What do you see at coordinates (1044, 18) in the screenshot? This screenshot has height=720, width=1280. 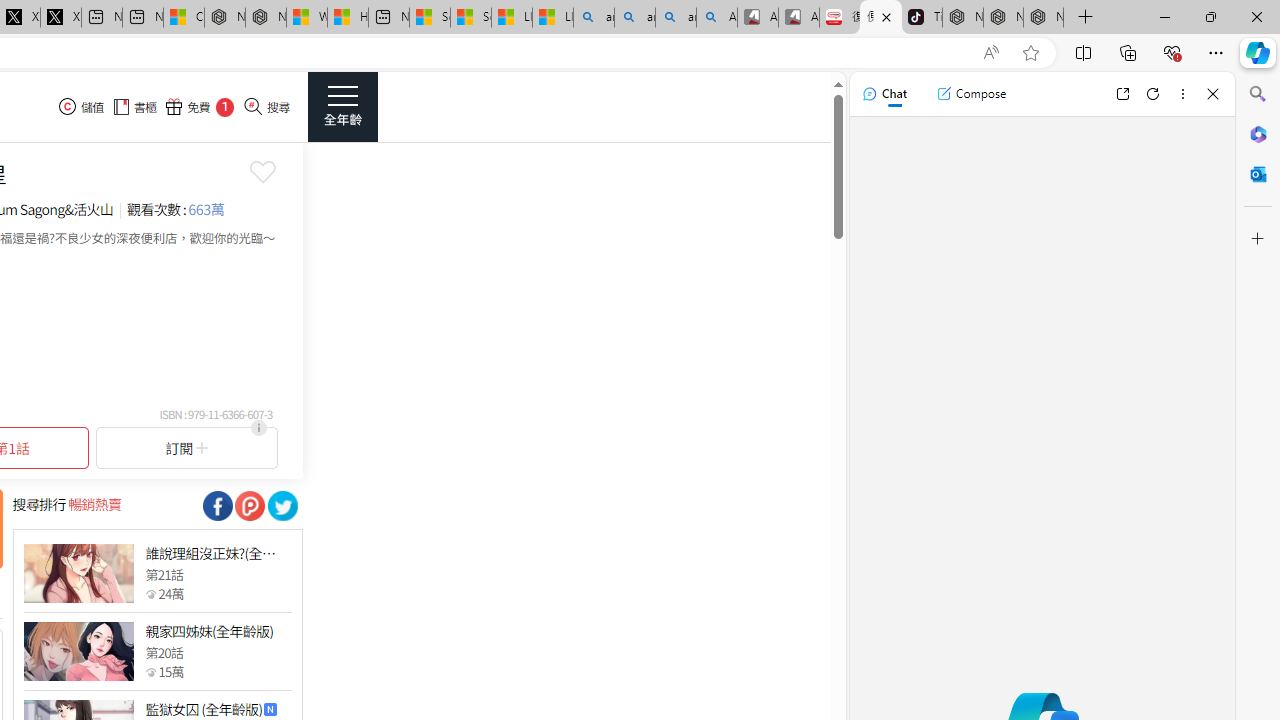 I see `Nordace - Siena Pro 15 Essential Set` at bounding box center [1044, 18].